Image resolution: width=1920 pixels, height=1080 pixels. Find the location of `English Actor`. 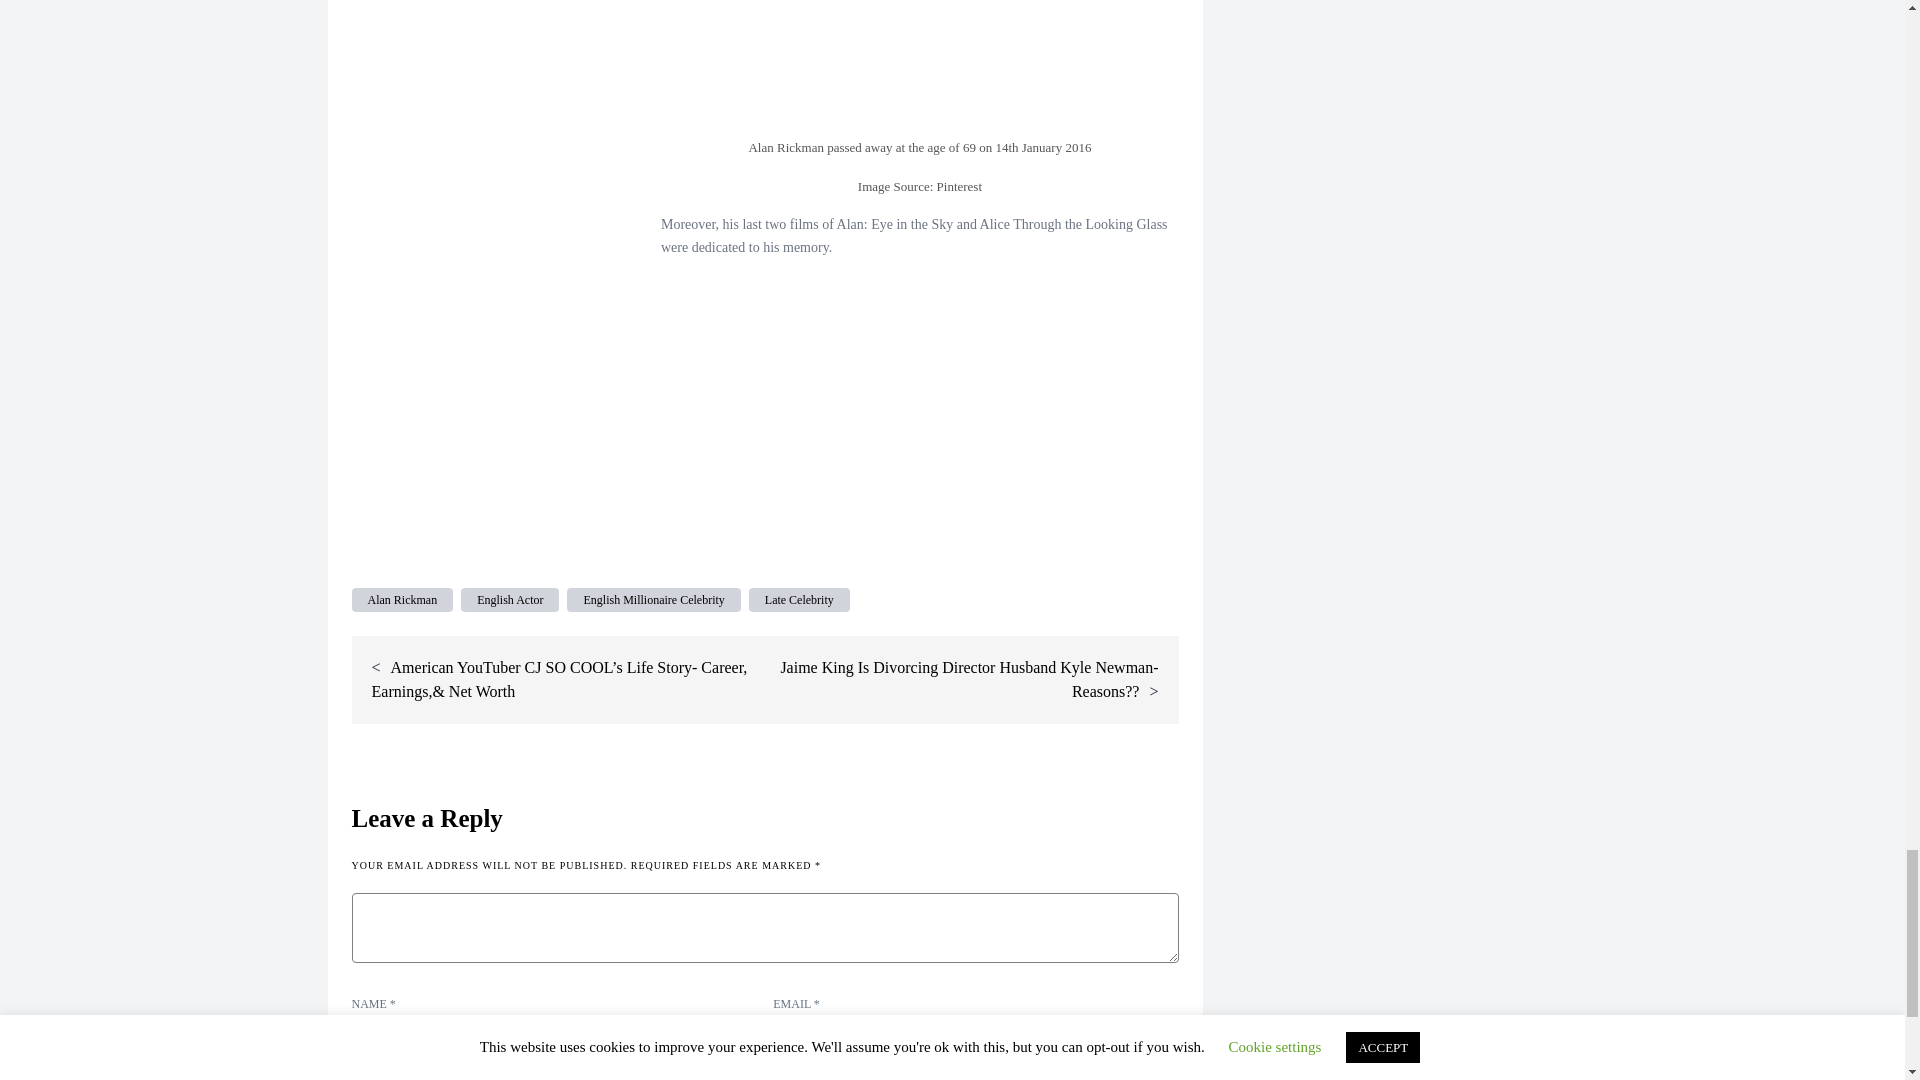

English Actor is located at coordinates (509, 600).